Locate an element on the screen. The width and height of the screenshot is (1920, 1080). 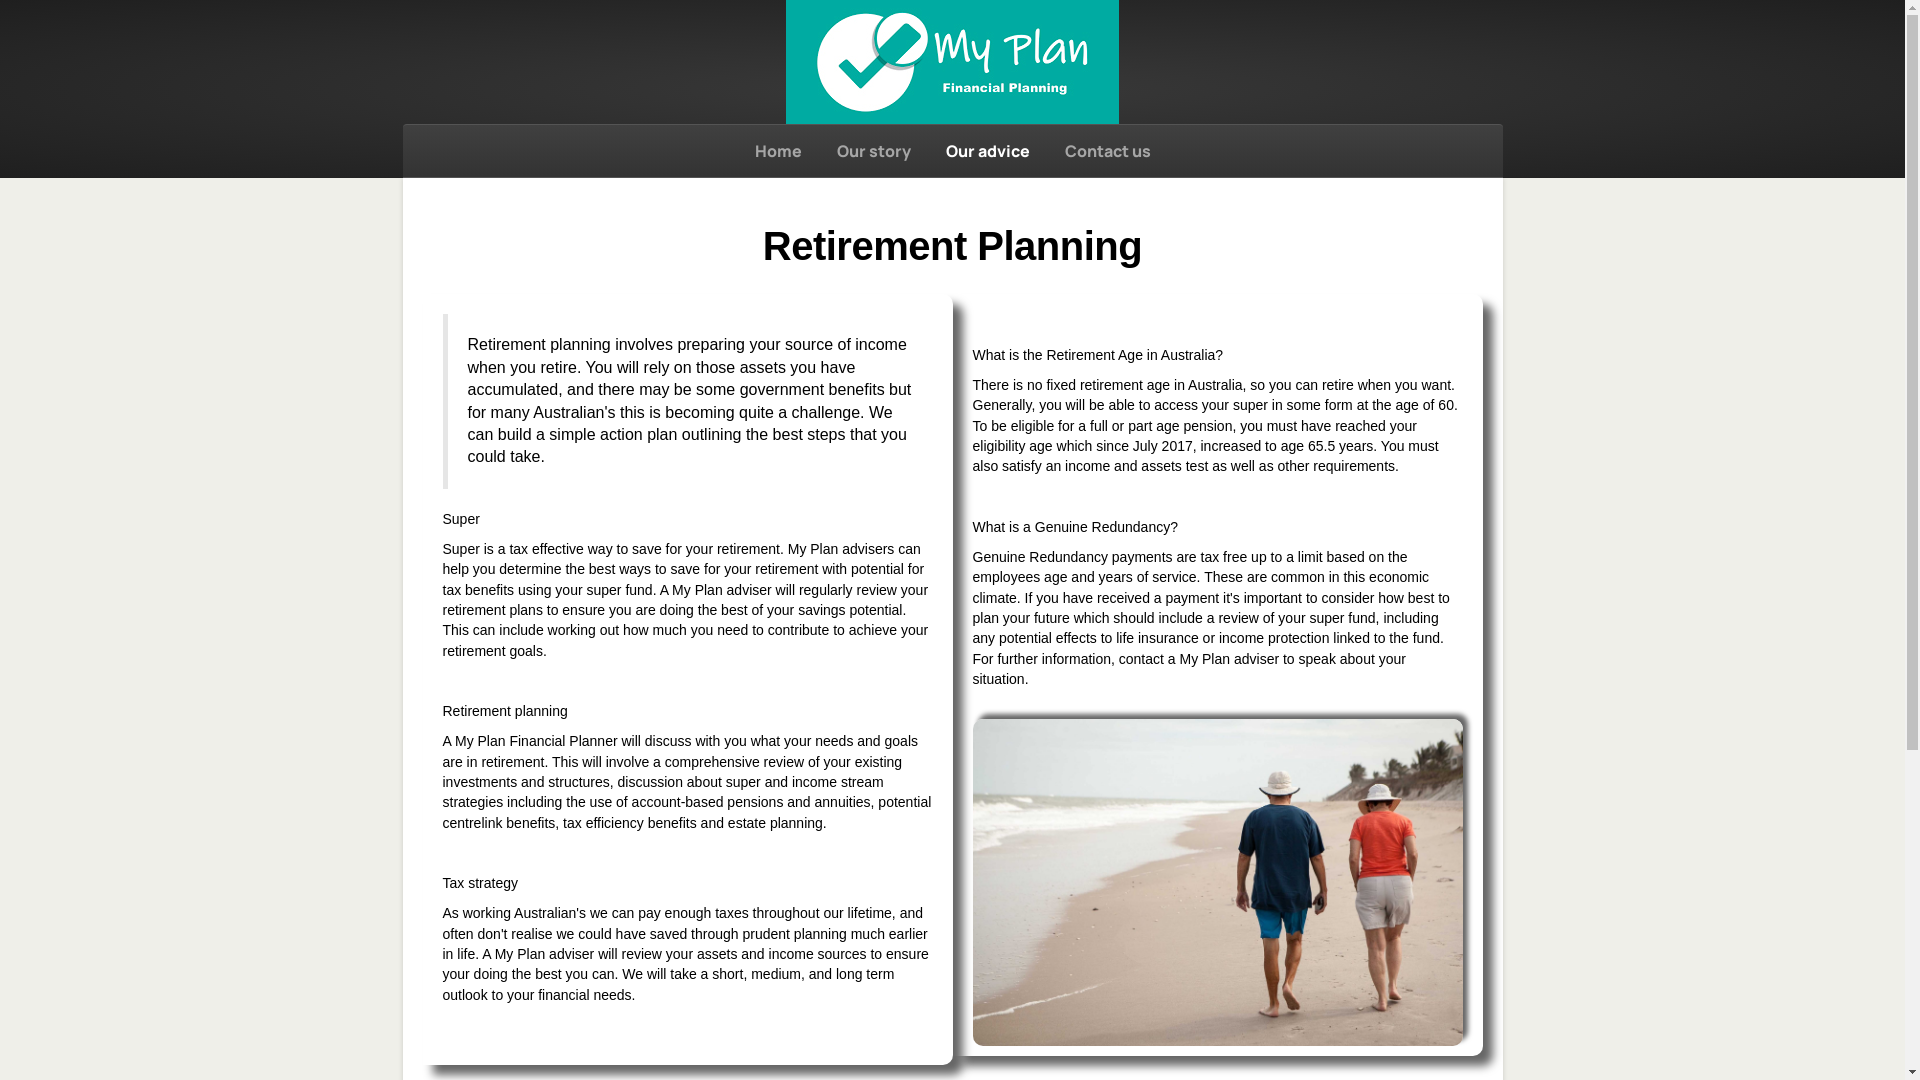
My Plan Financial Planning Advice_0001_old-3608950_1920 is located at coordinates (1217, 882).